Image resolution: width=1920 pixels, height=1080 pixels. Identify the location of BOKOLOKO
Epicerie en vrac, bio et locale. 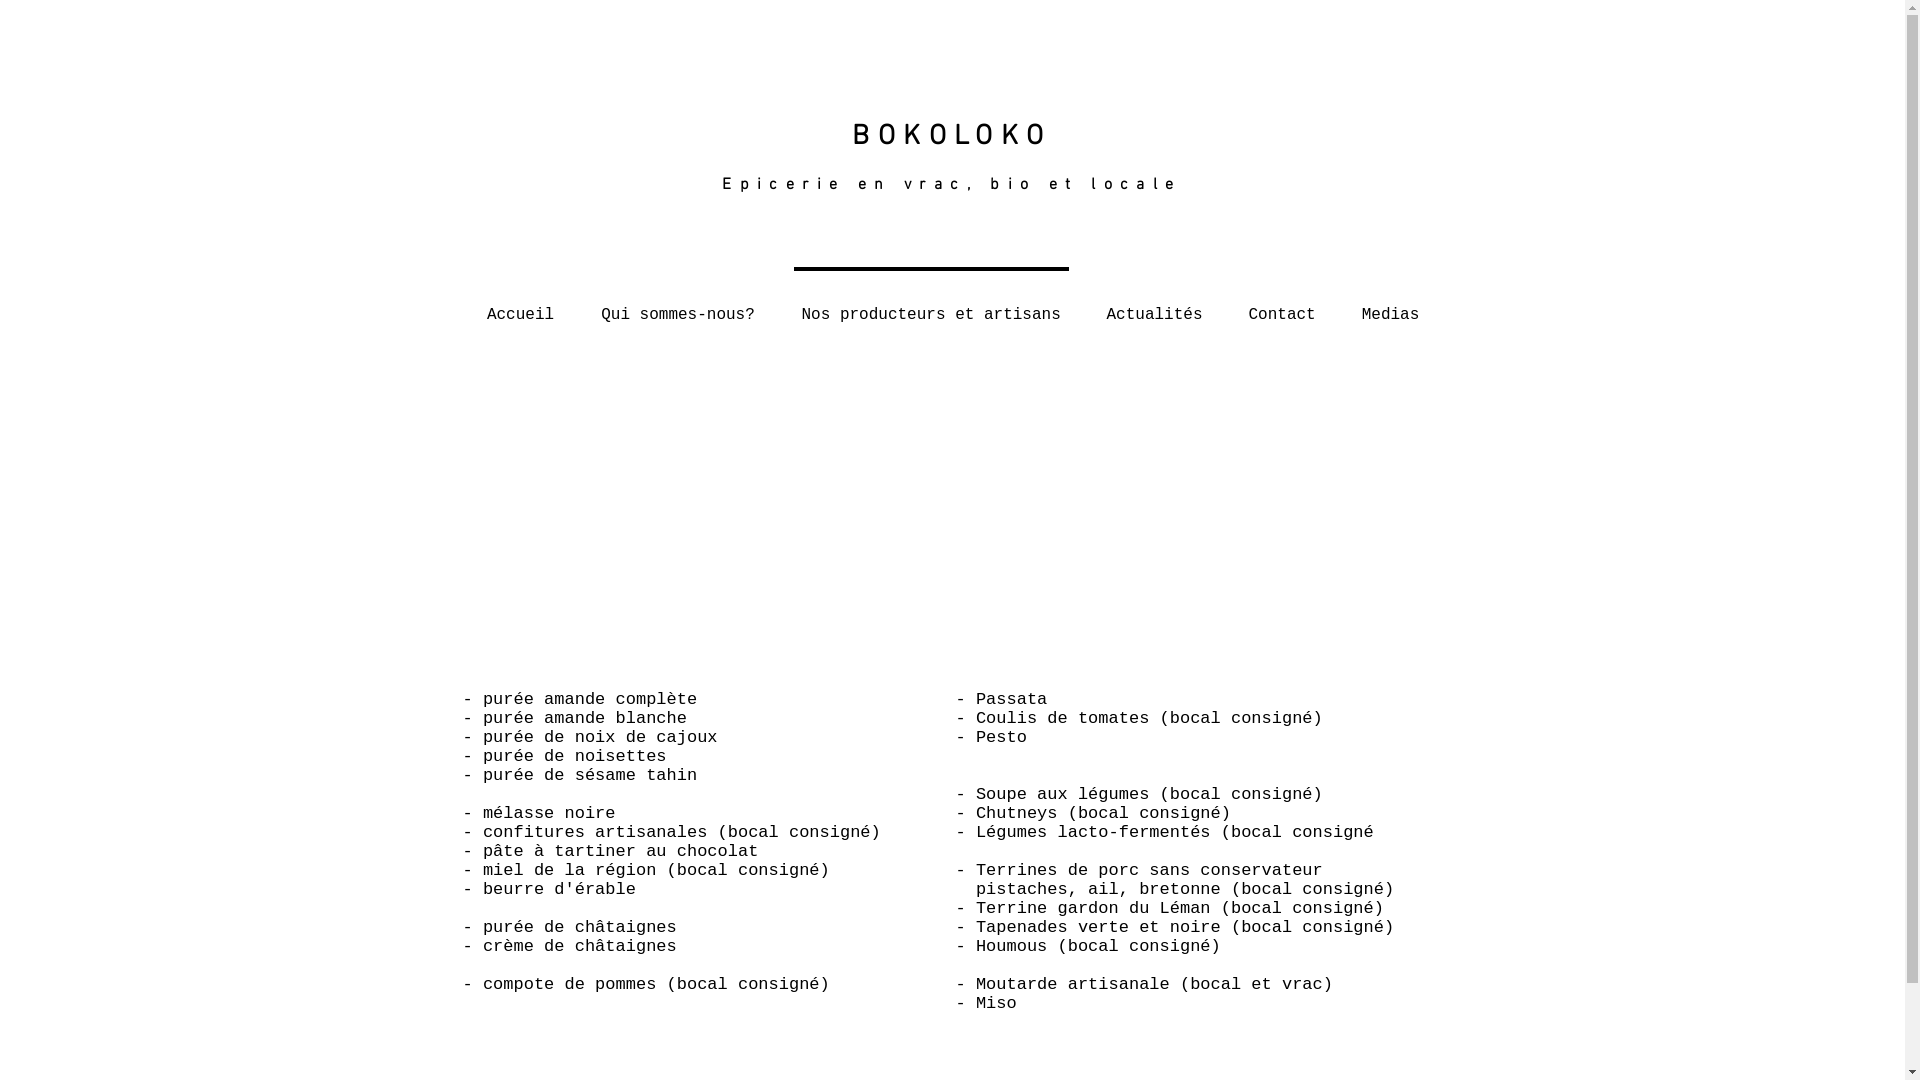
(952, 160).